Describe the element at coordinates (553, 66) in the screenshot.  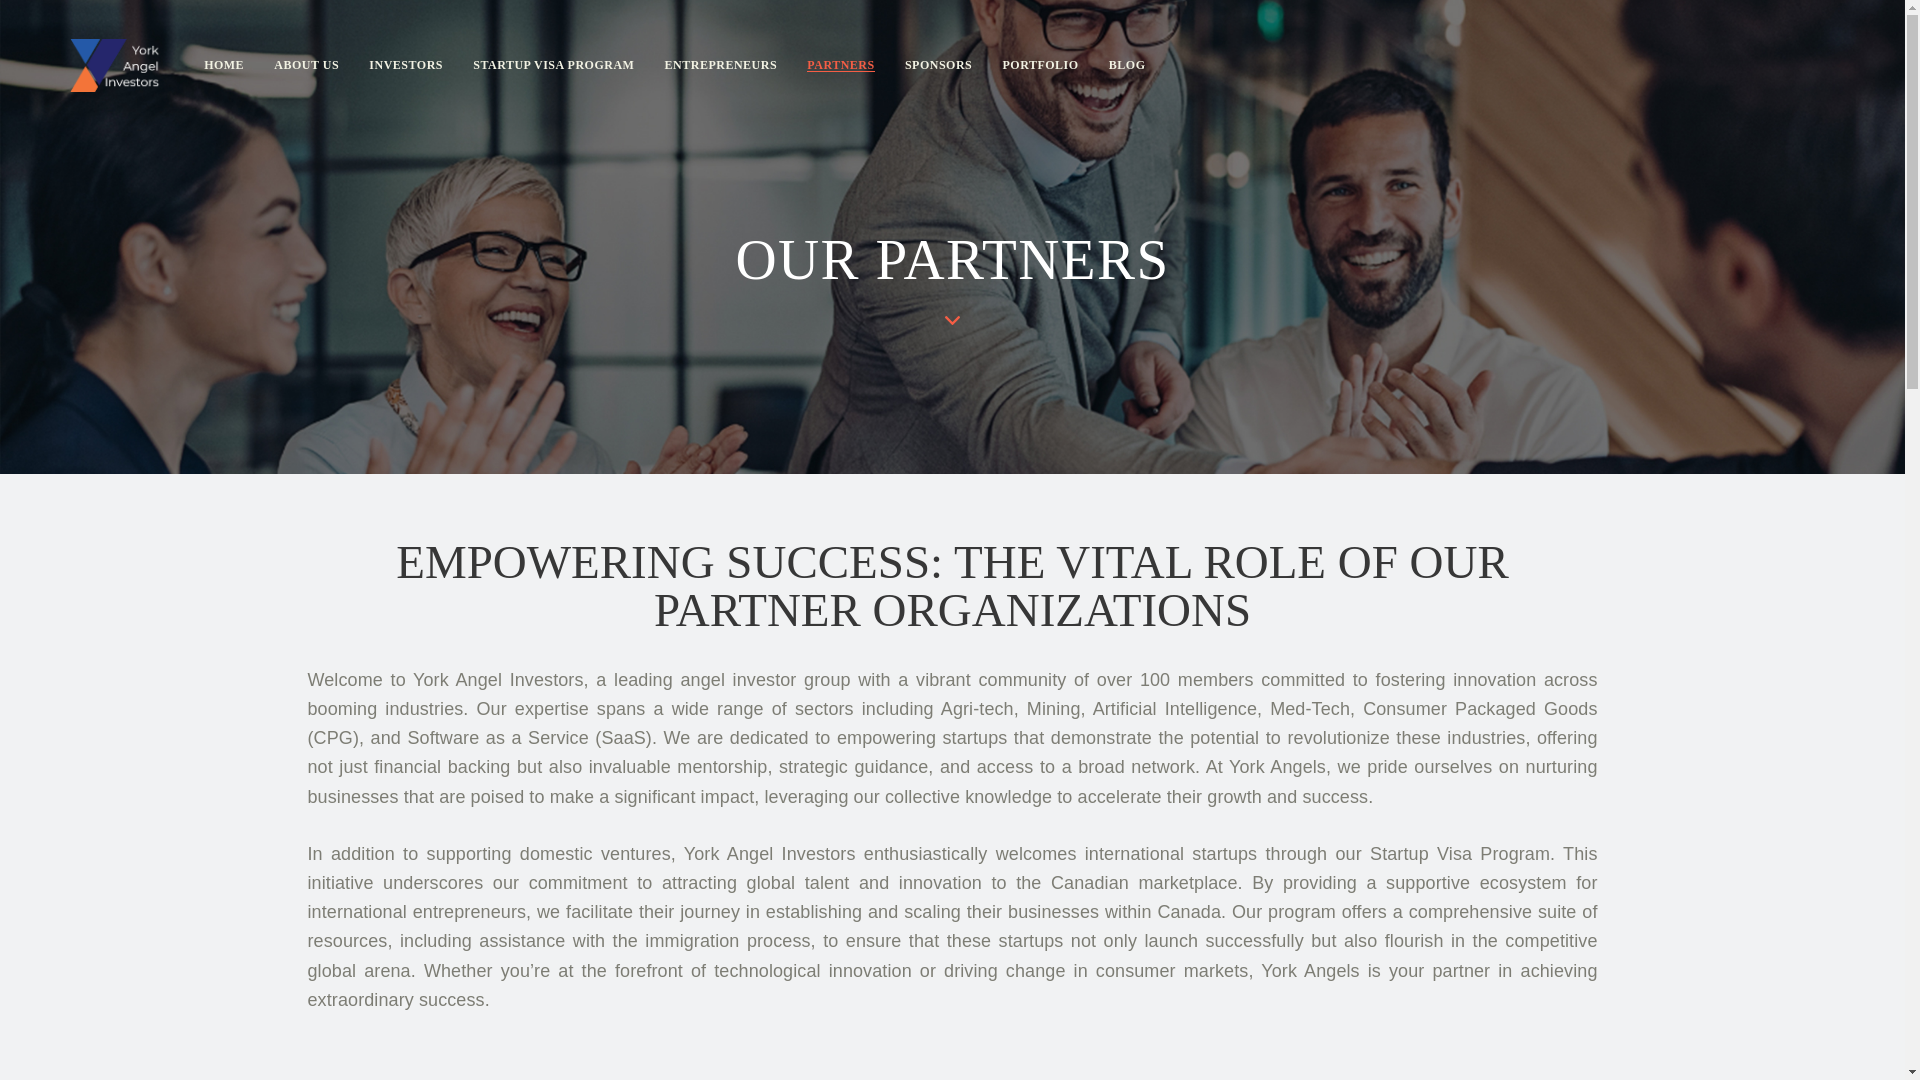
I see `STARTUP VISA PROGRAM` at that location.